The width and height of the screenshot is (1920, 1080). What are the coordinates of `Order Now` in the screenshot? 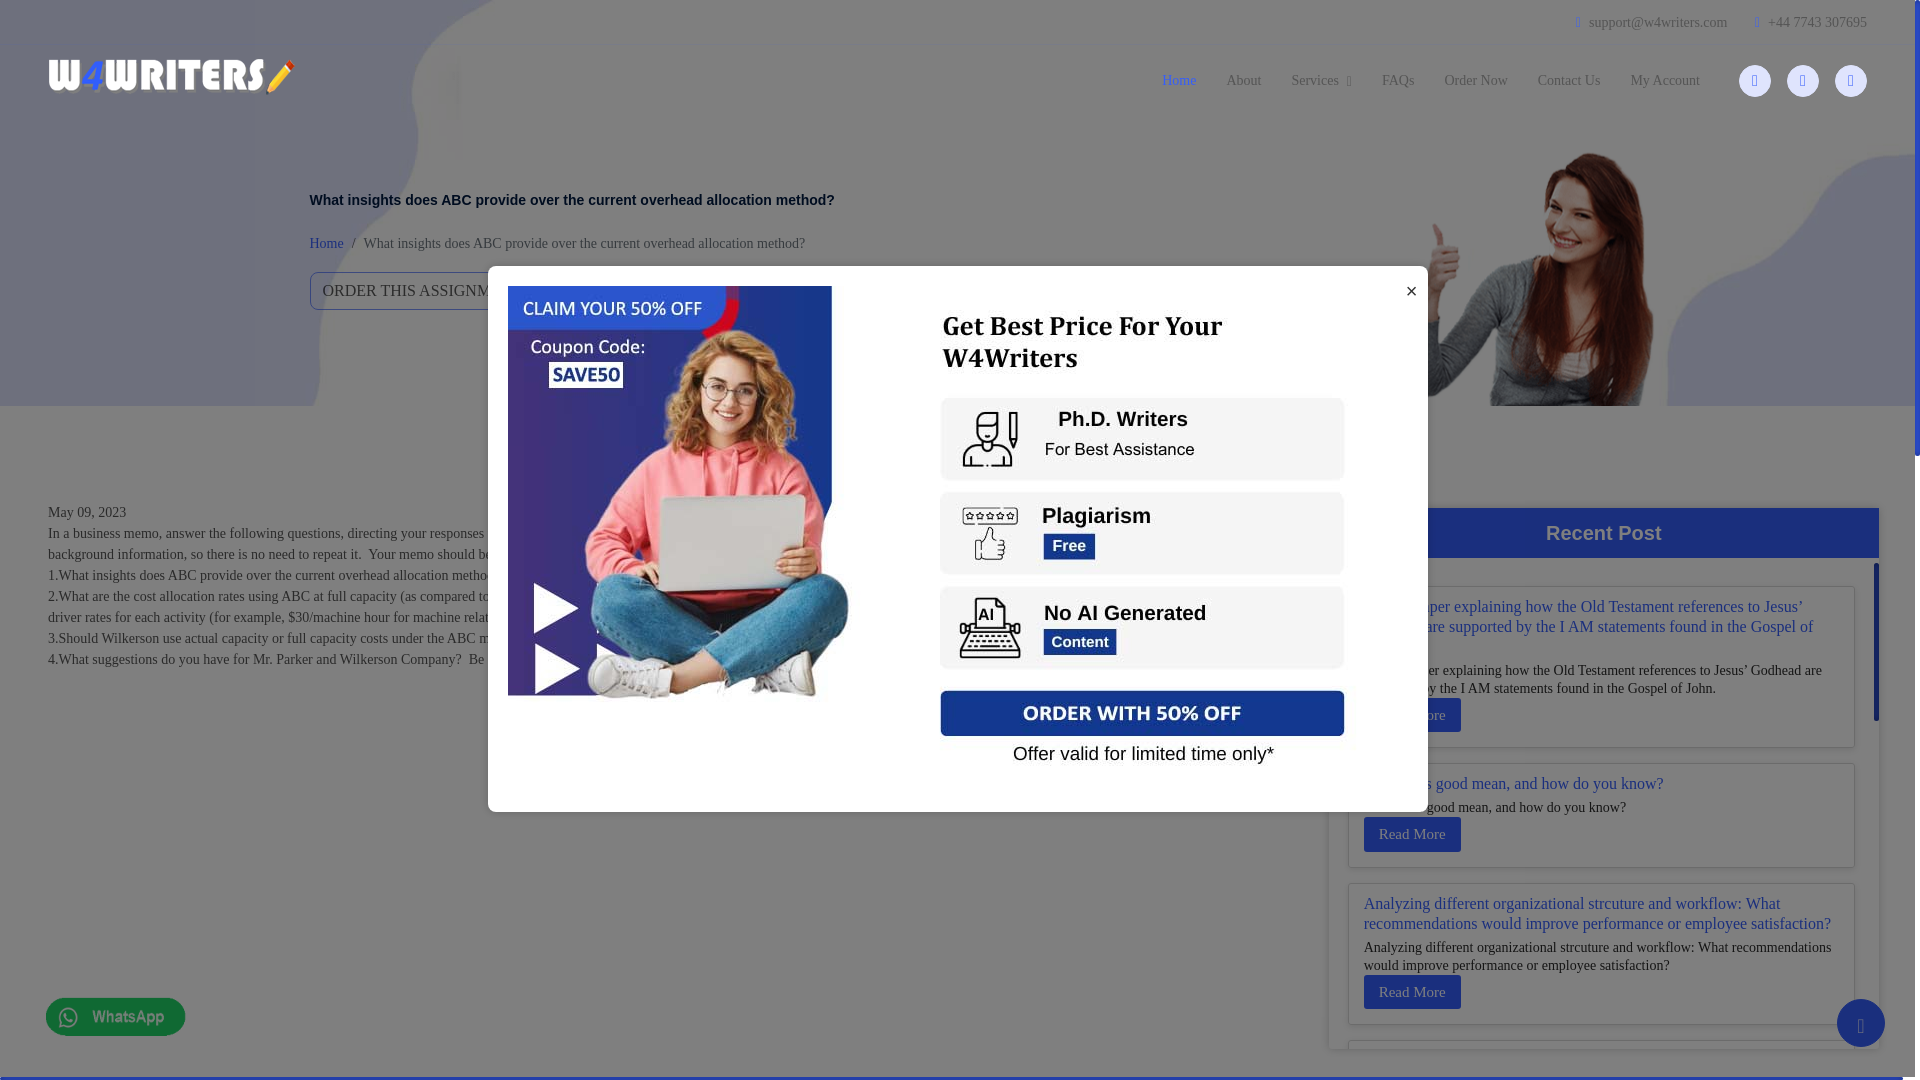 It's located at (1475, 80).